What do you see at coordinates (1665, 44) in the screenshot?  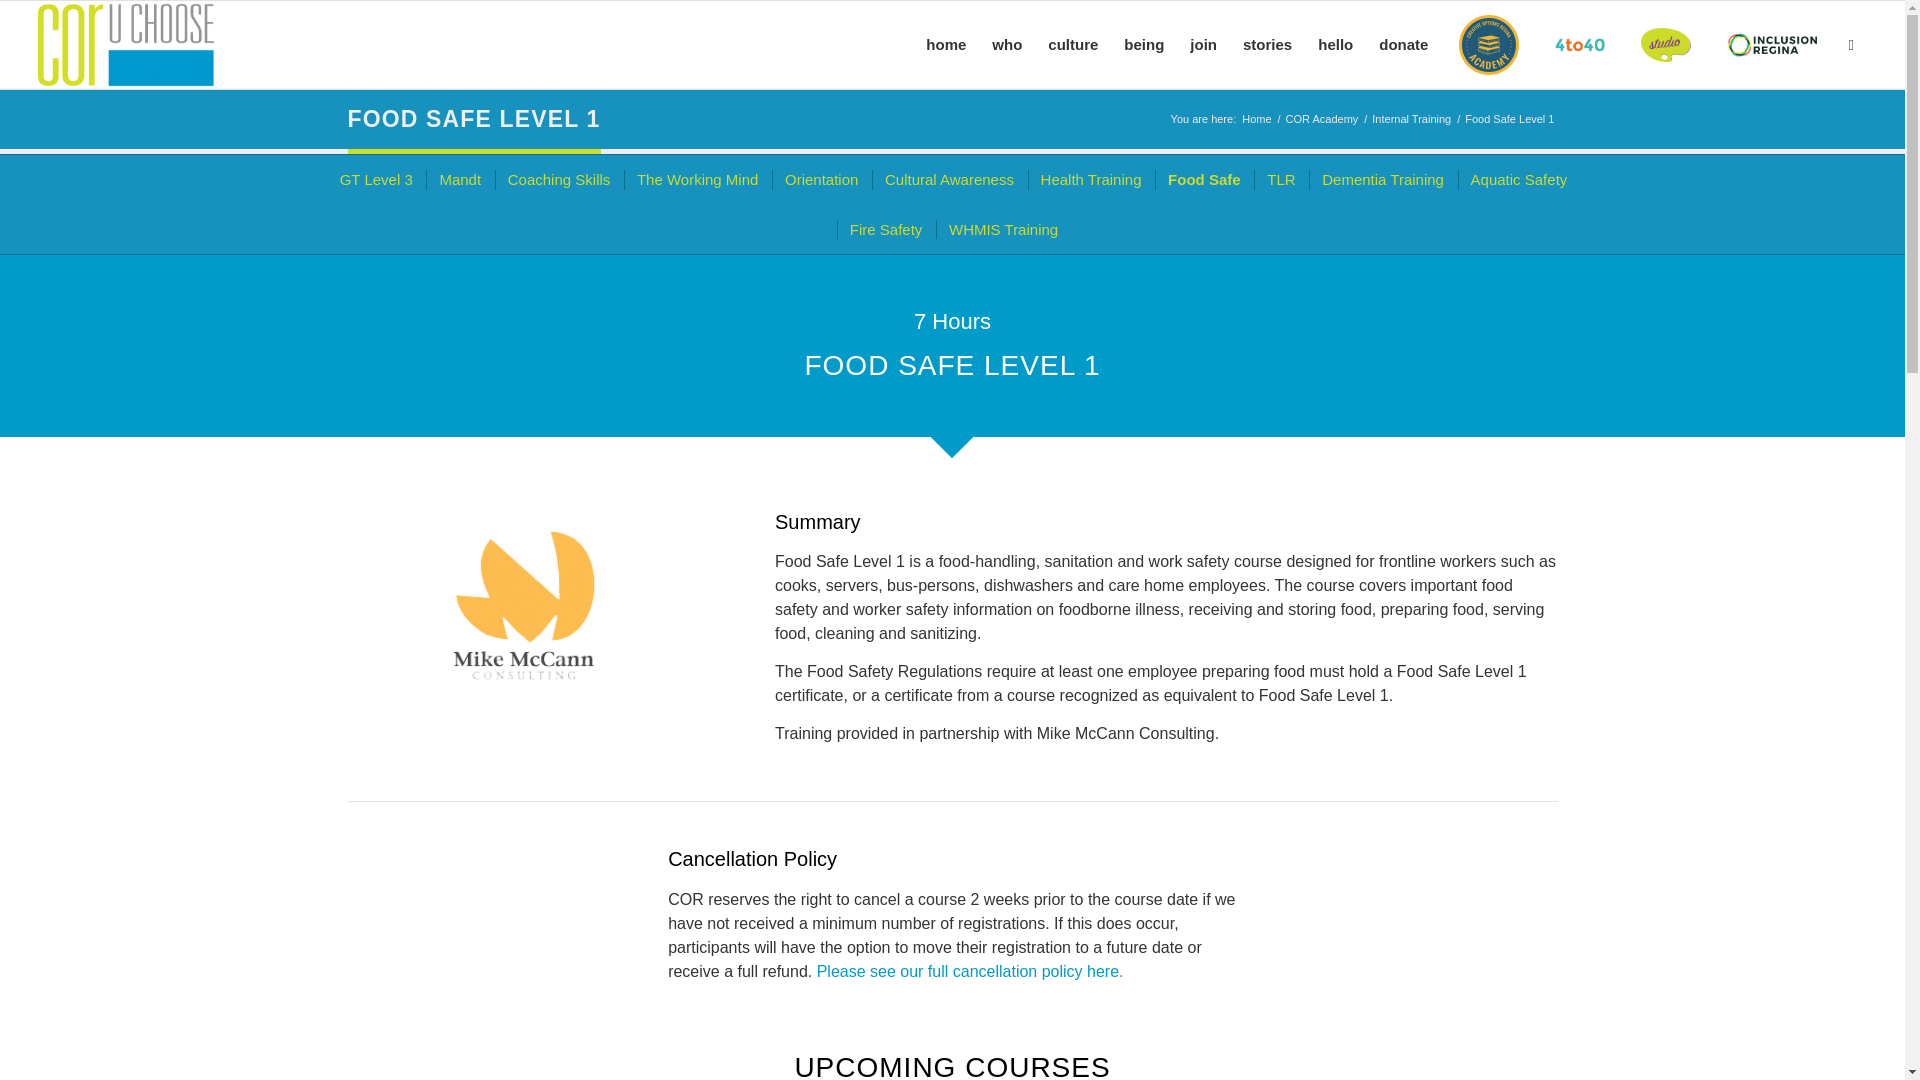 I see `COR Studio` at bounding box center [1665, 44].